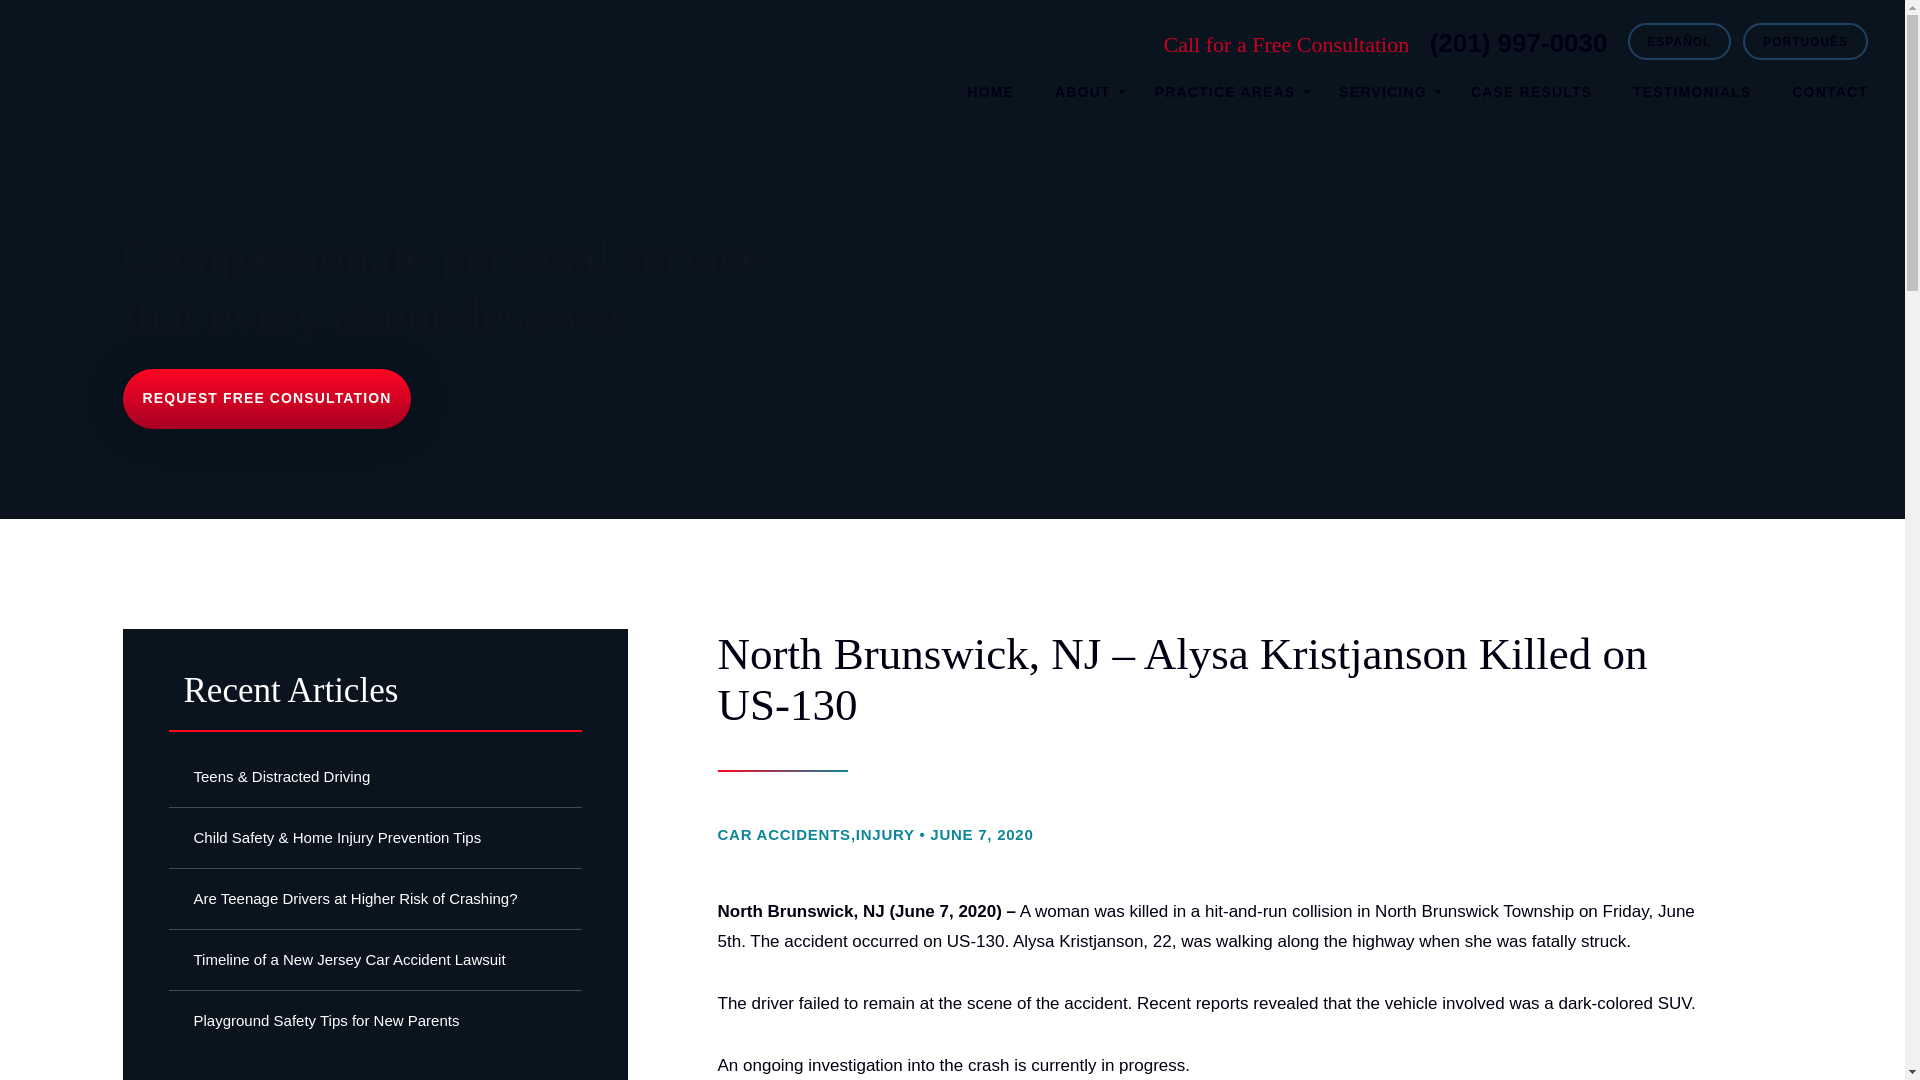  What do you see at coordinates (374, 898) in the screenshot?
I see `Are Teenage Drivers at Higher Risk of Crashing?` at bounding box center [374, 898].